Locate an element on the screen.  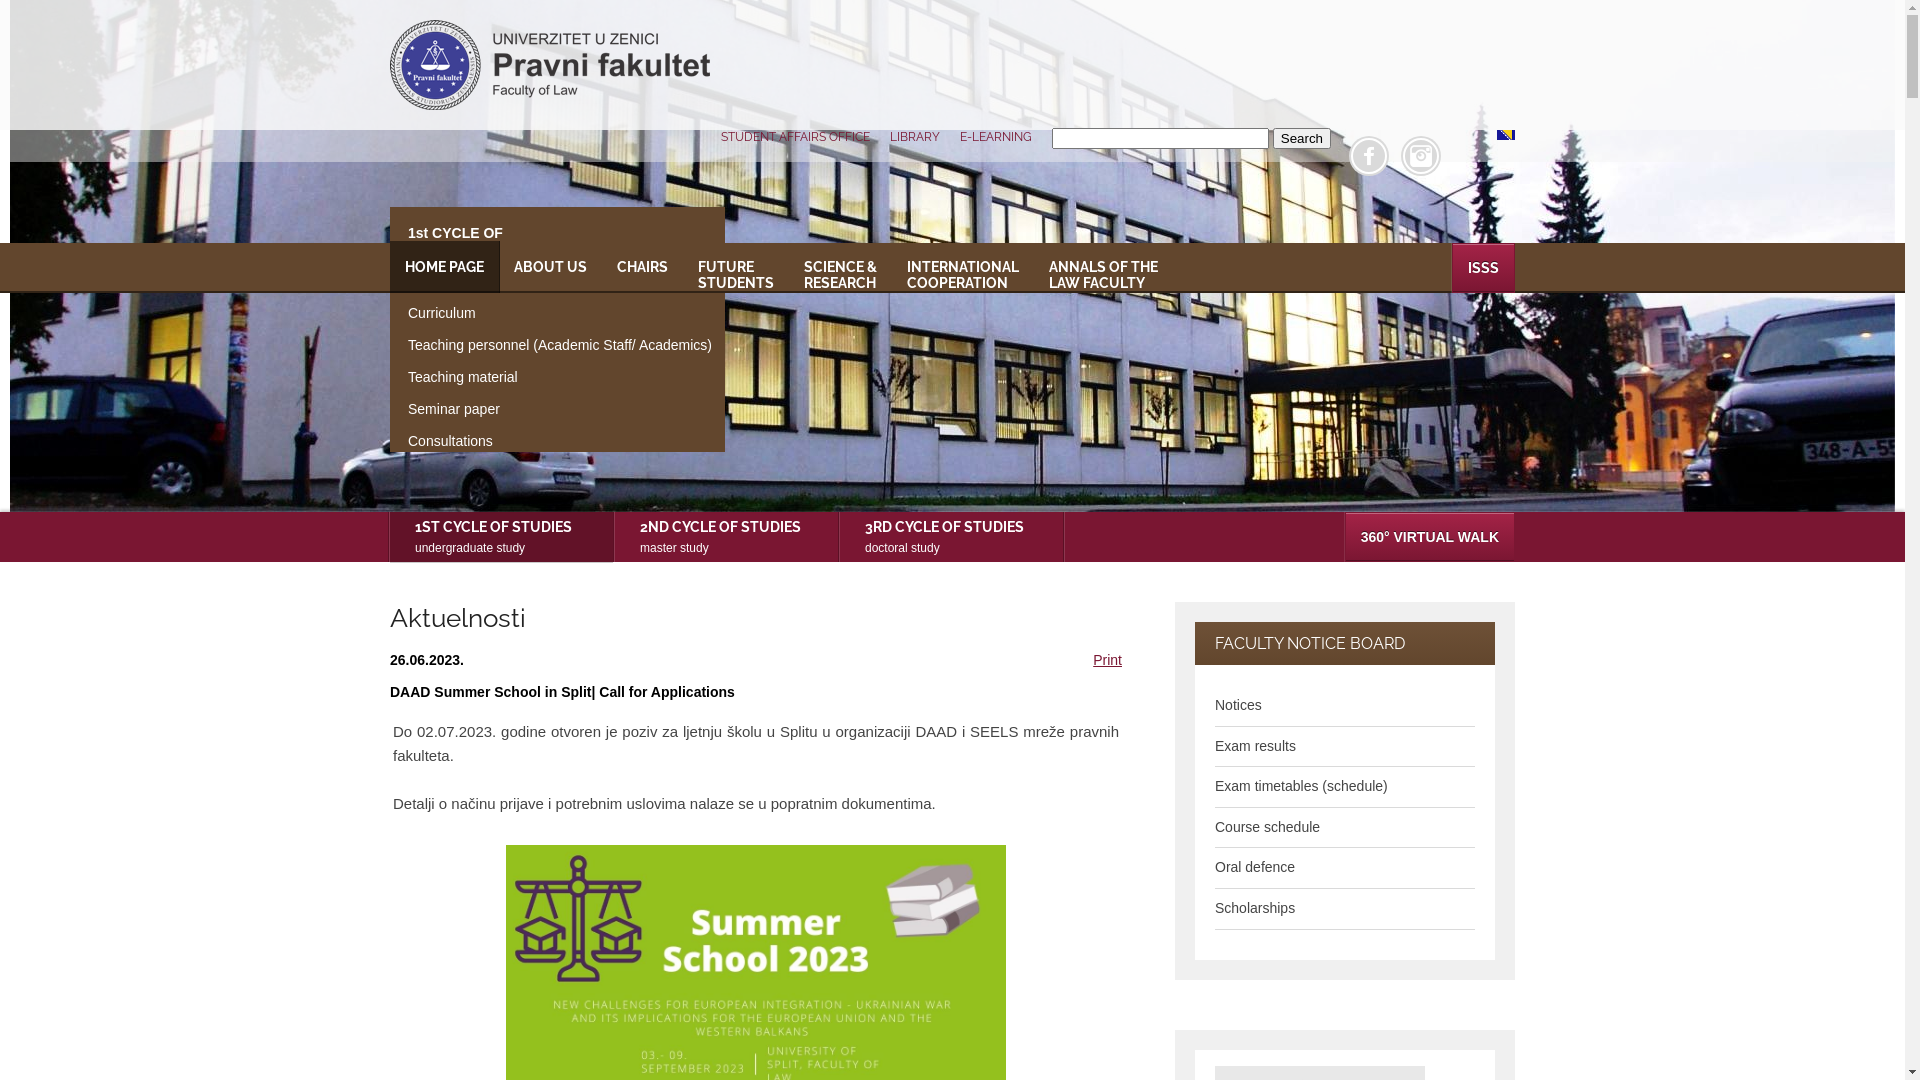
Oral defence is located at coordinates (1255, 867).